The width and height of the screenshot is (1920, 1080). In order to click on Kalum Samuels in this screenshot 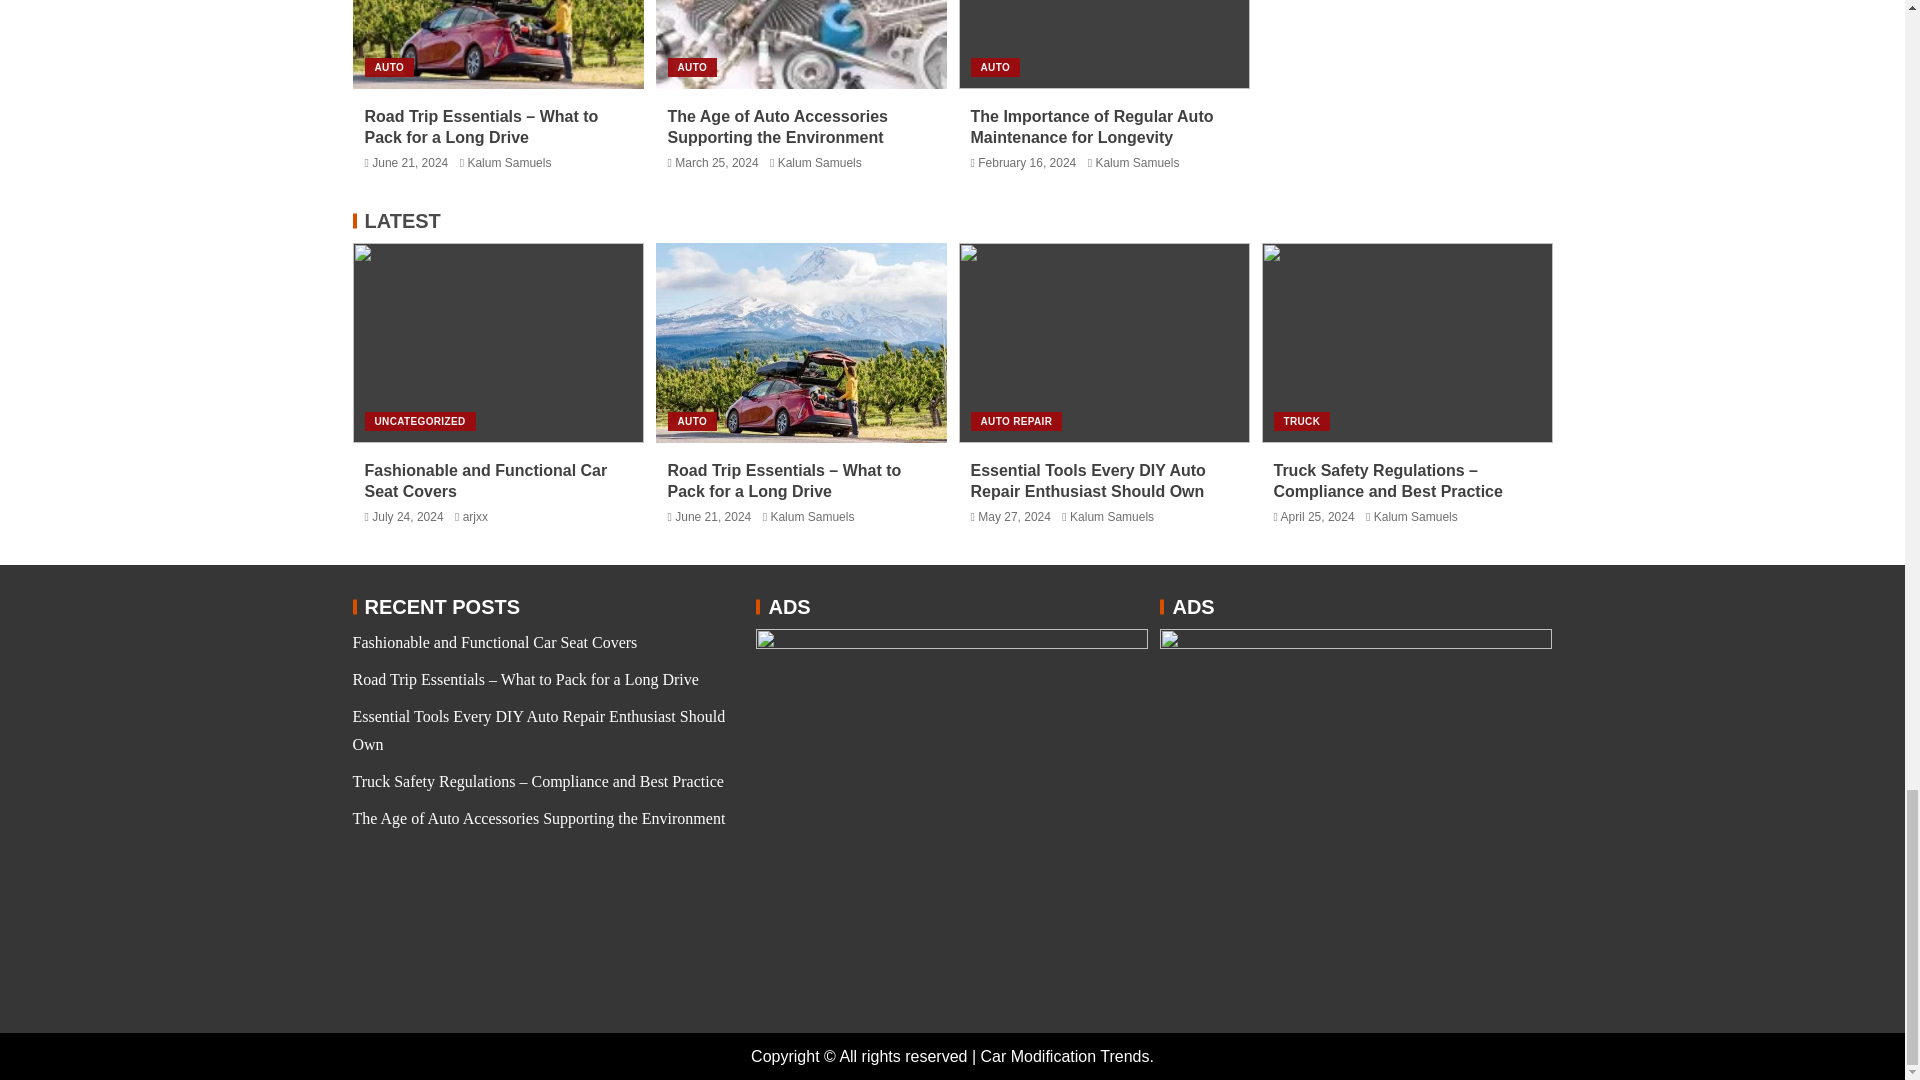, I will do `click(820, 162)`.